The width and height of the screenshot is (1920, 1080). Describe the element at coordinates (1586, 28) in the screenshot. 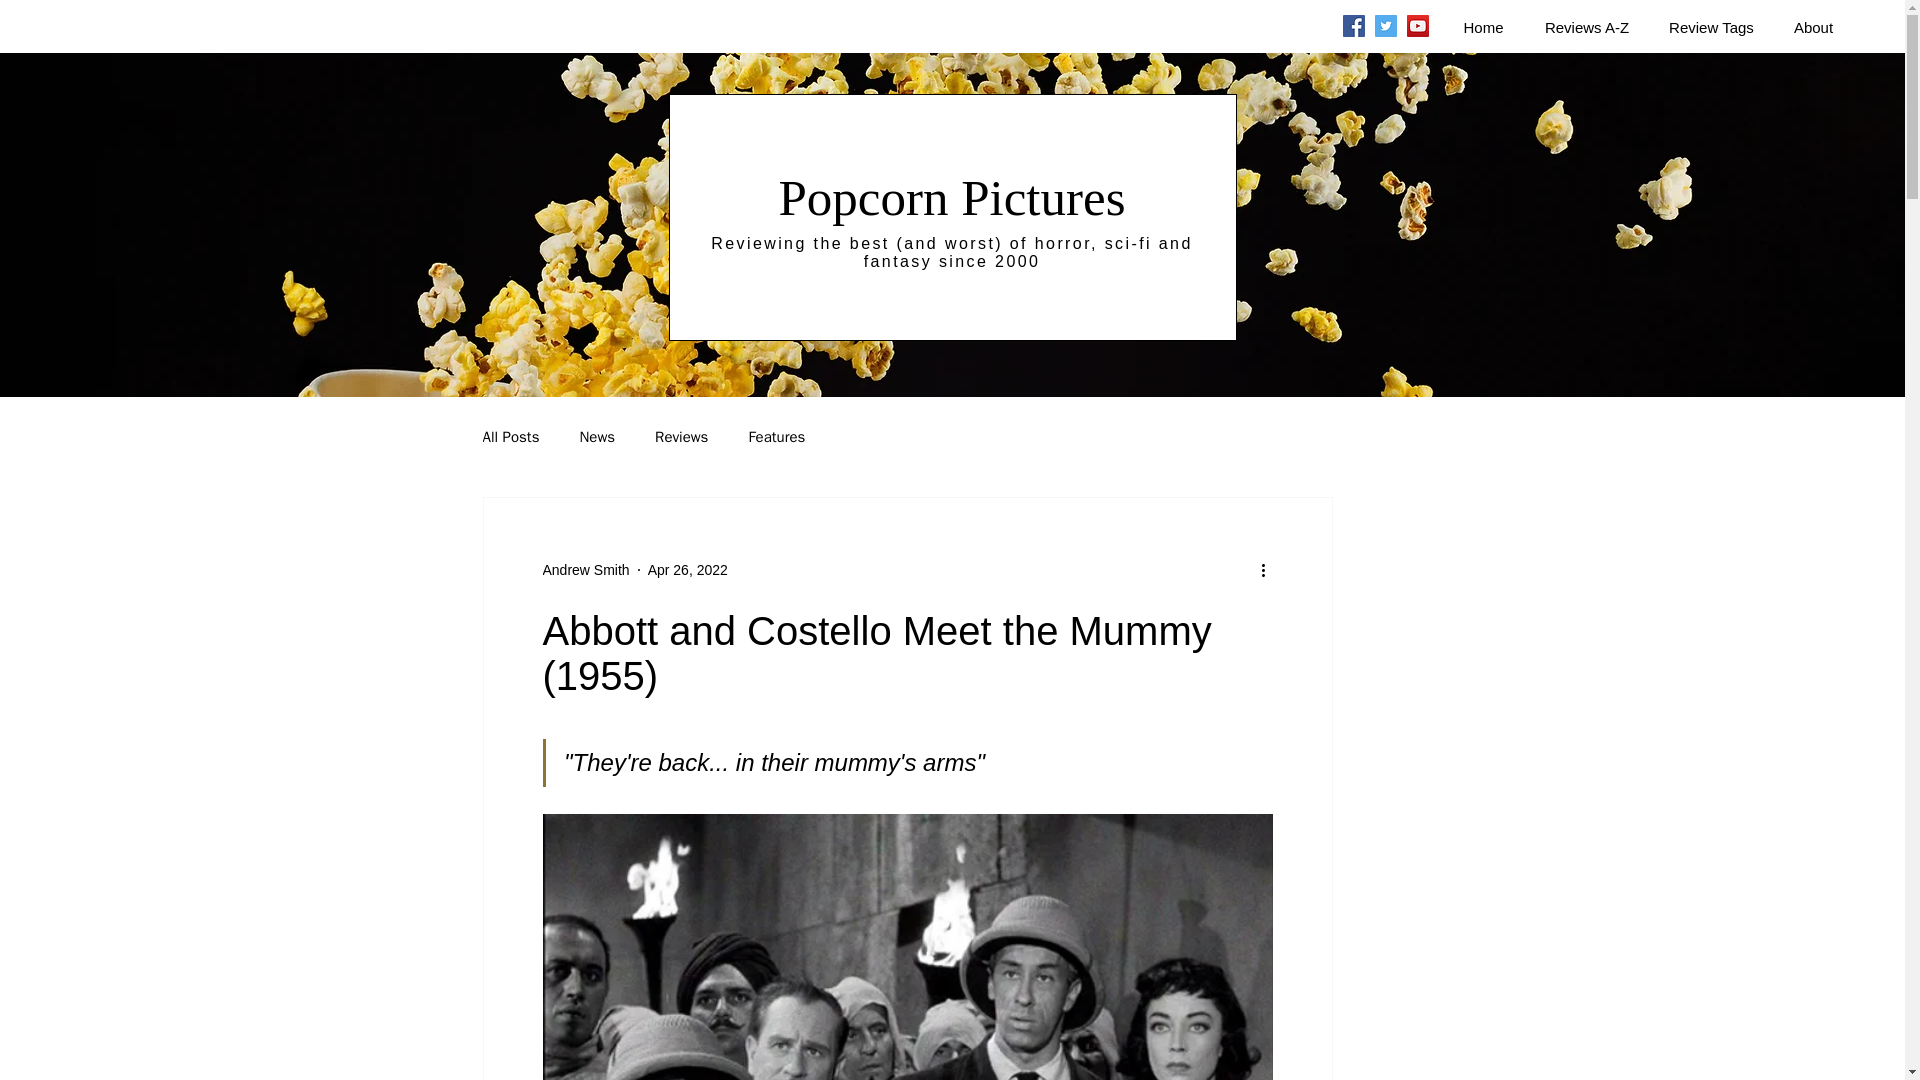

I see `Reviews A-Z` at that location.